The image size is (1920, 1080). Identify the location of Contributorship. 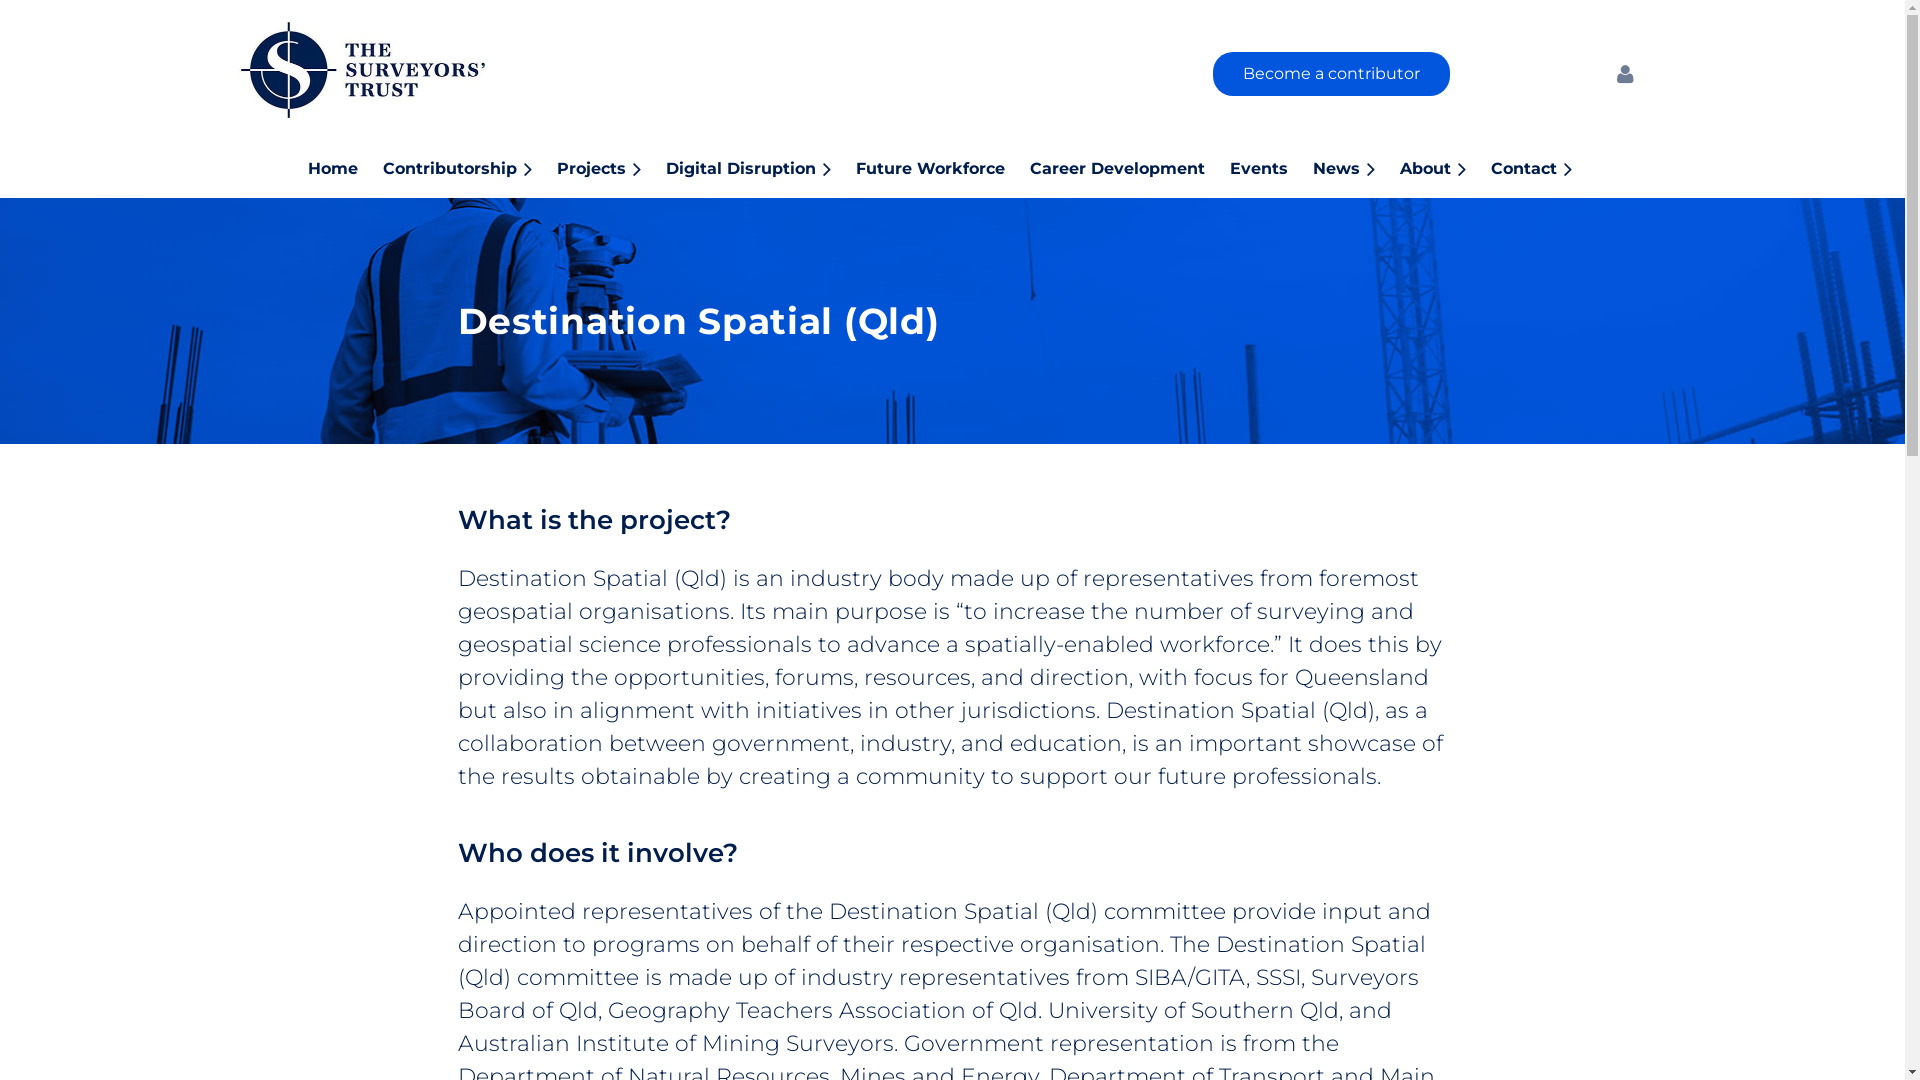
(470, 167).